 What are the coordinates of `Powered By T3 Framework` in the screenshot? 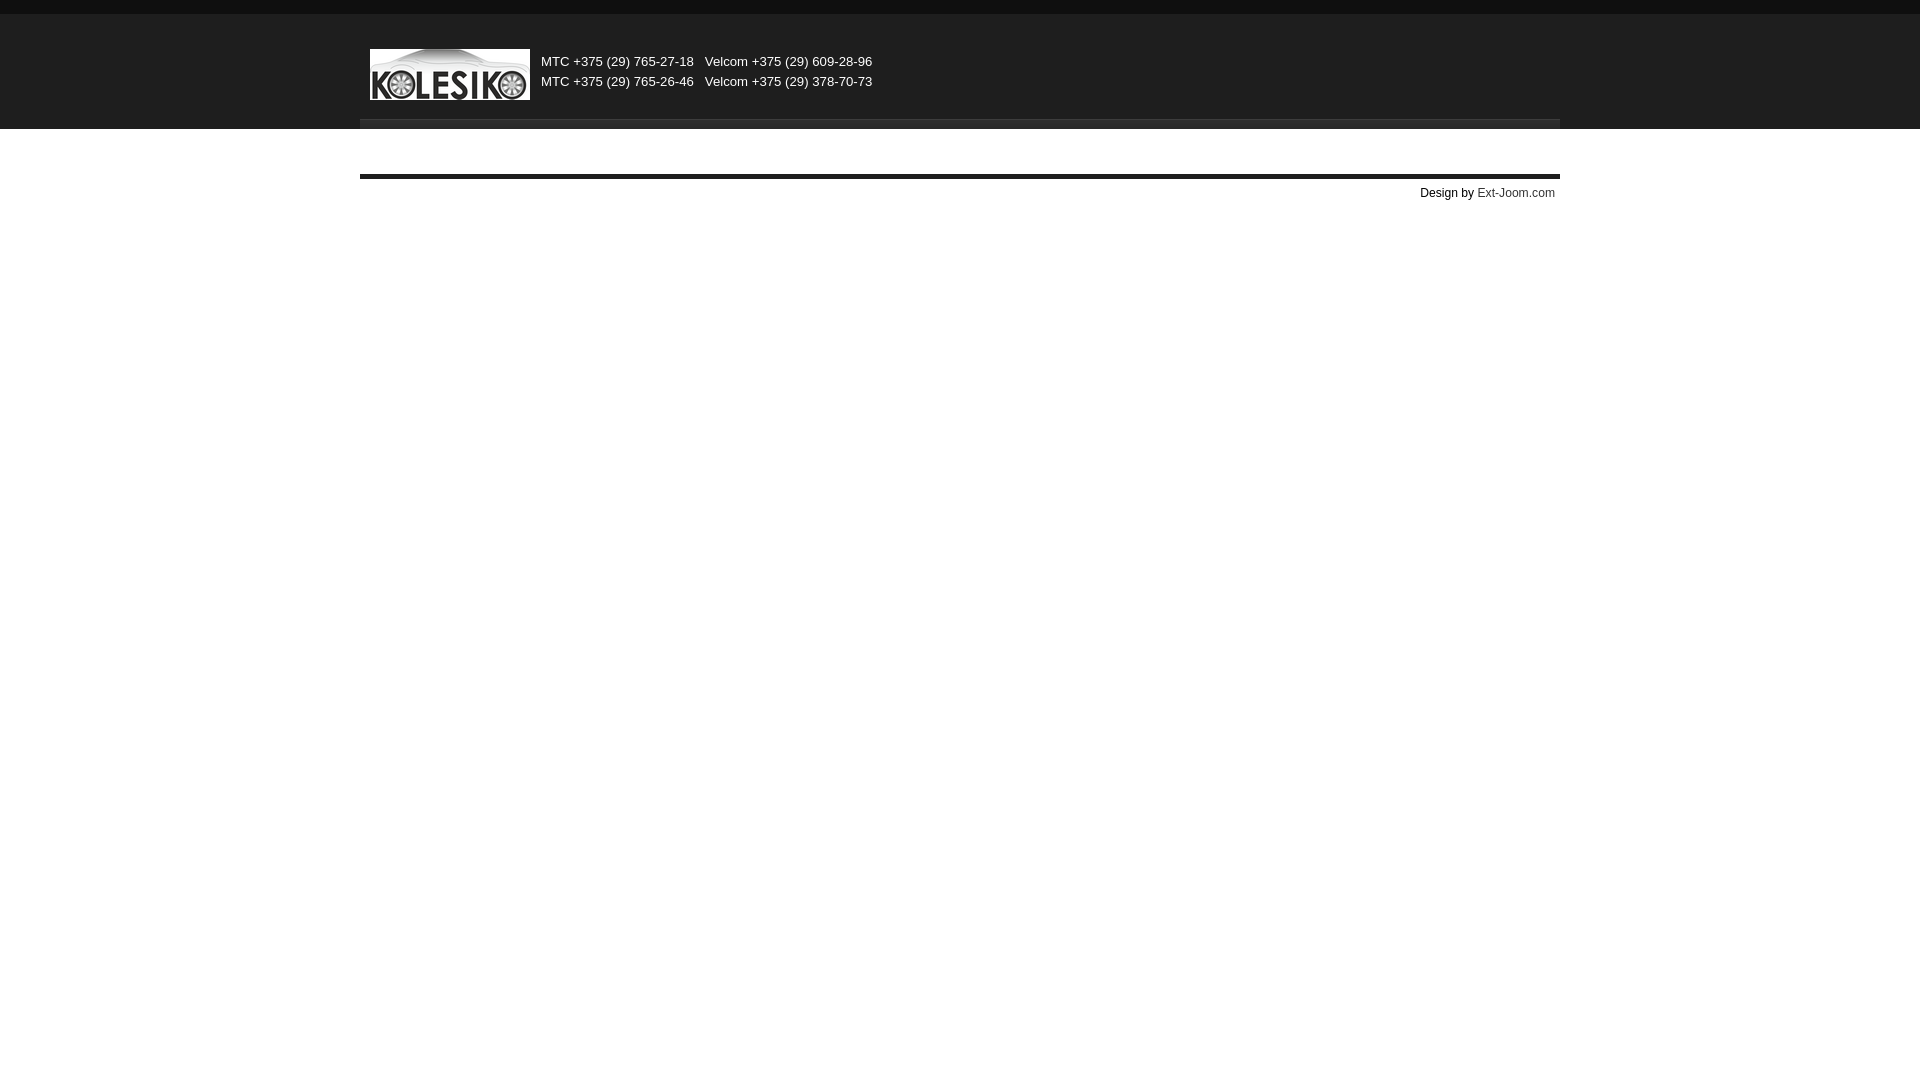 It's located at (960, 224).